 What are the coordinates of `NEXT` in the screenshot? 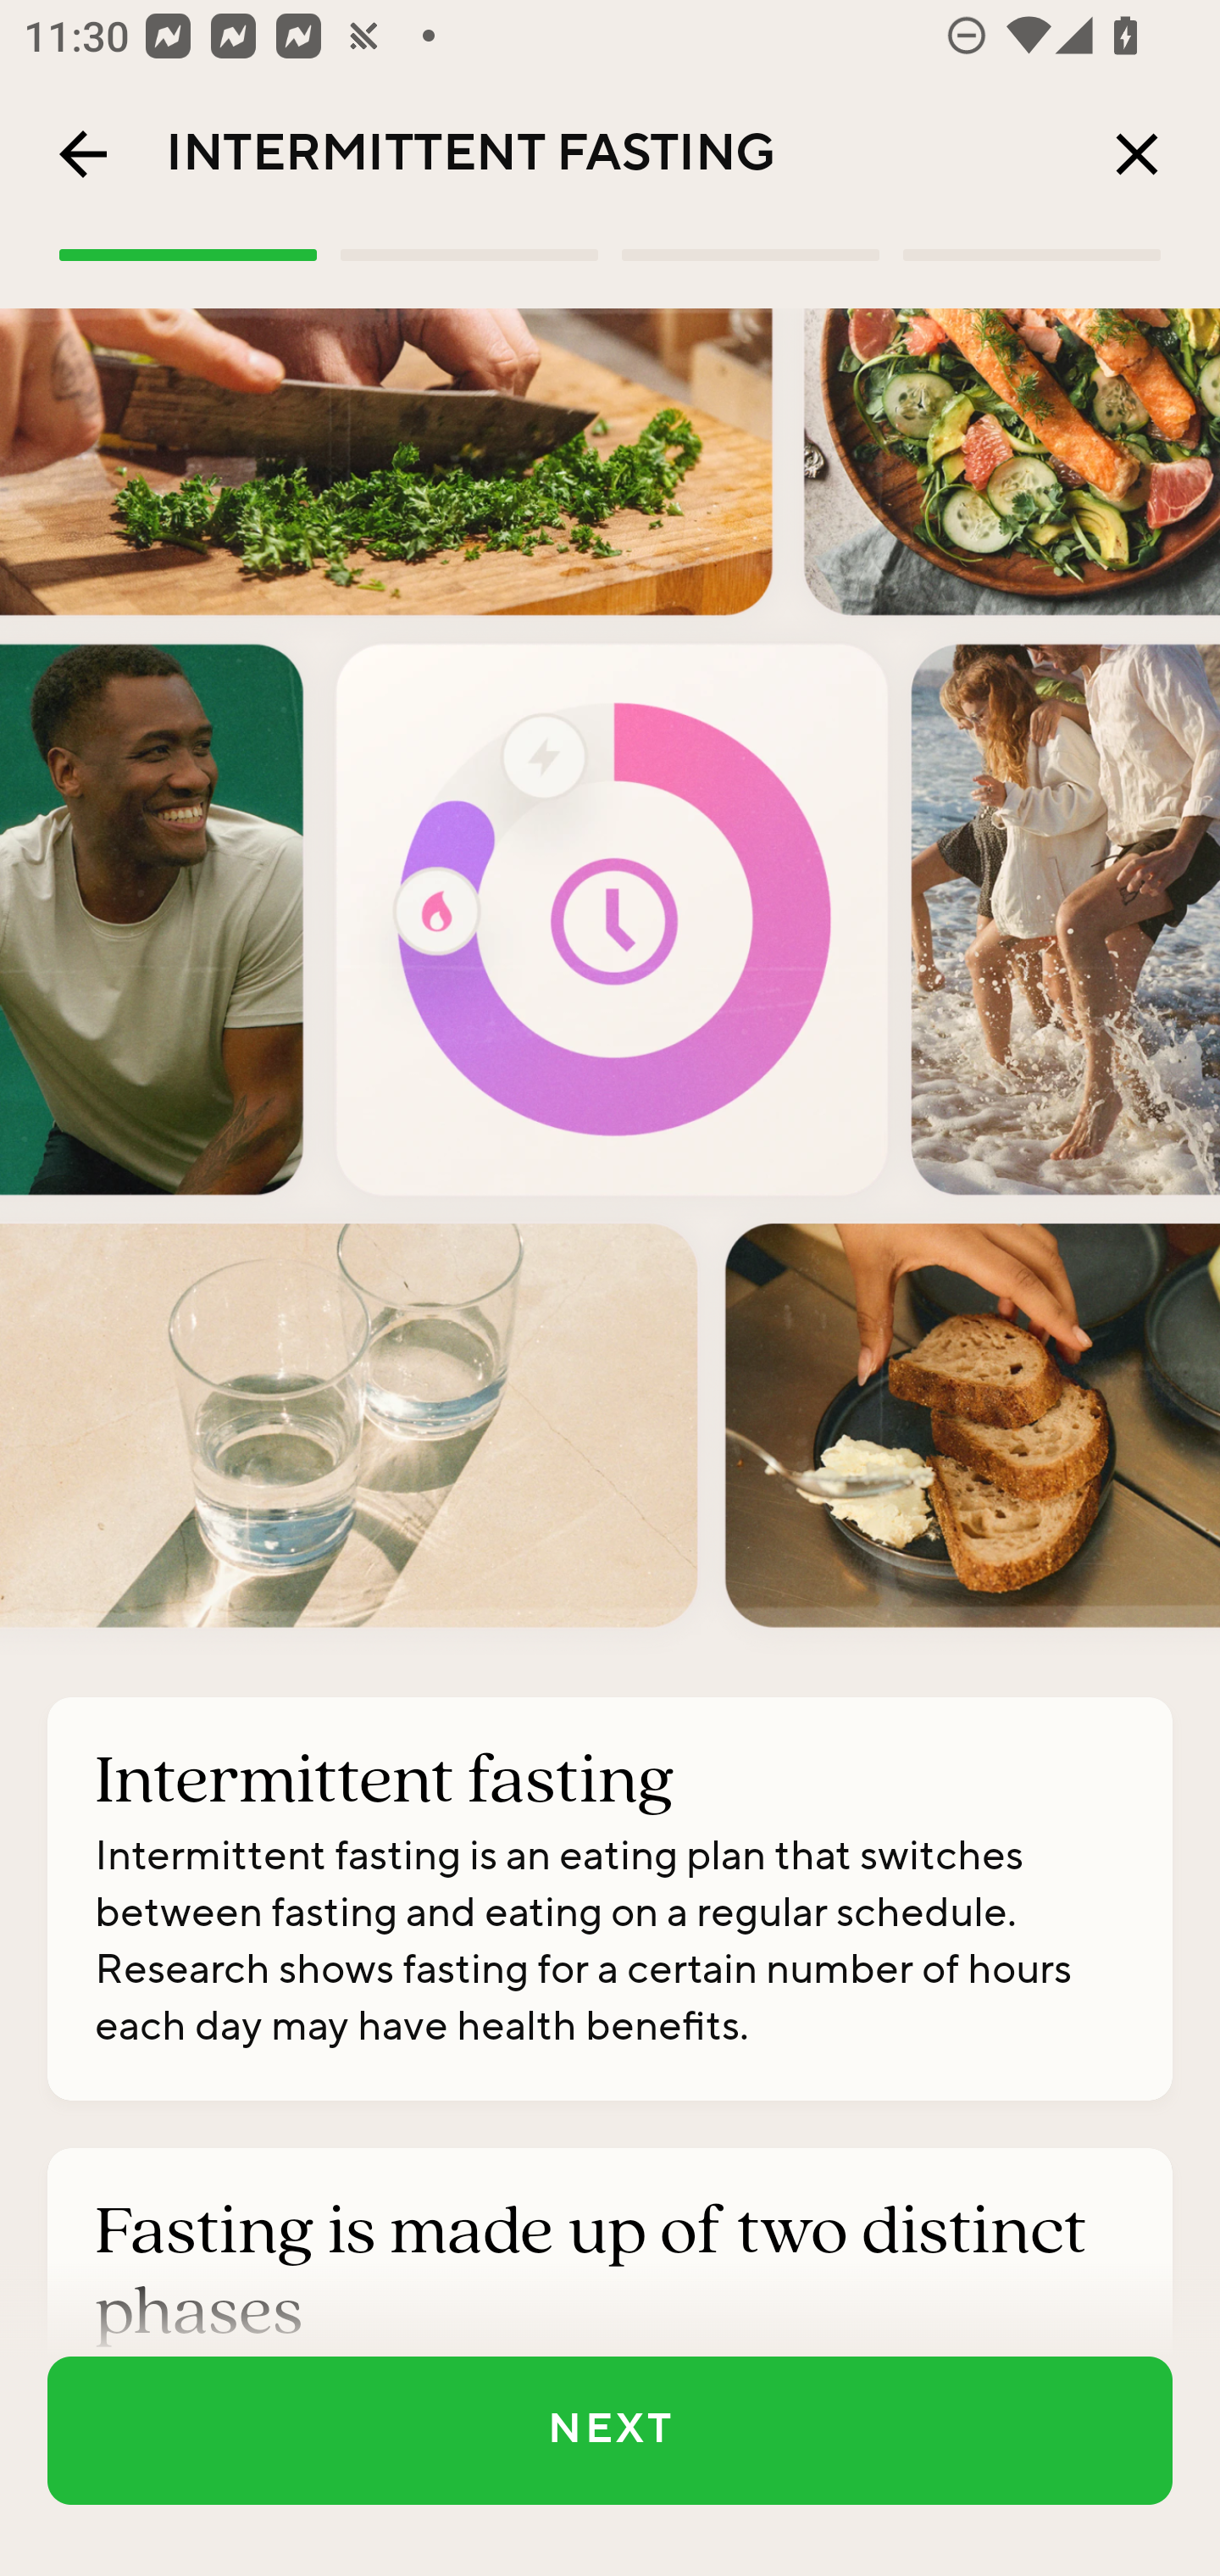 It's located at (610, 2430).